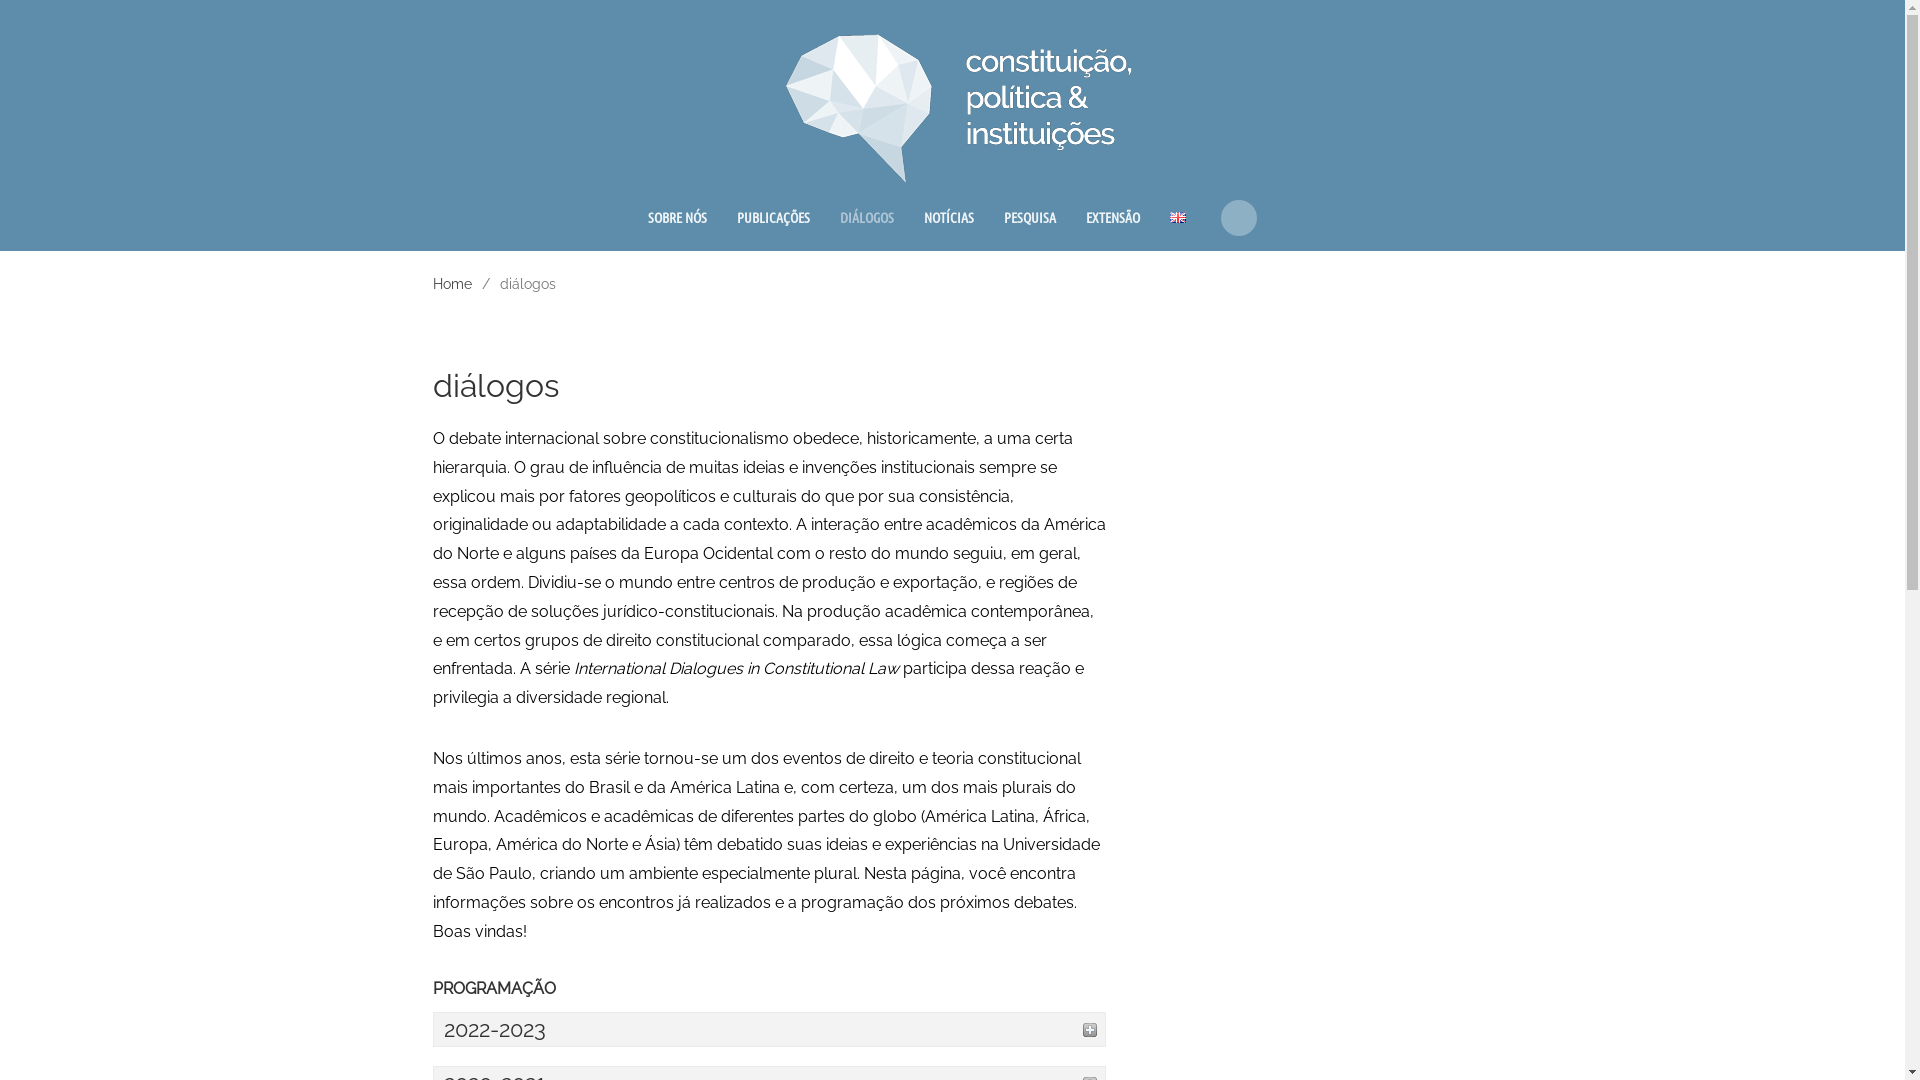 The width and height of the screenshot is (1920, 1080). I want to click on Search, so click(1239, 218).